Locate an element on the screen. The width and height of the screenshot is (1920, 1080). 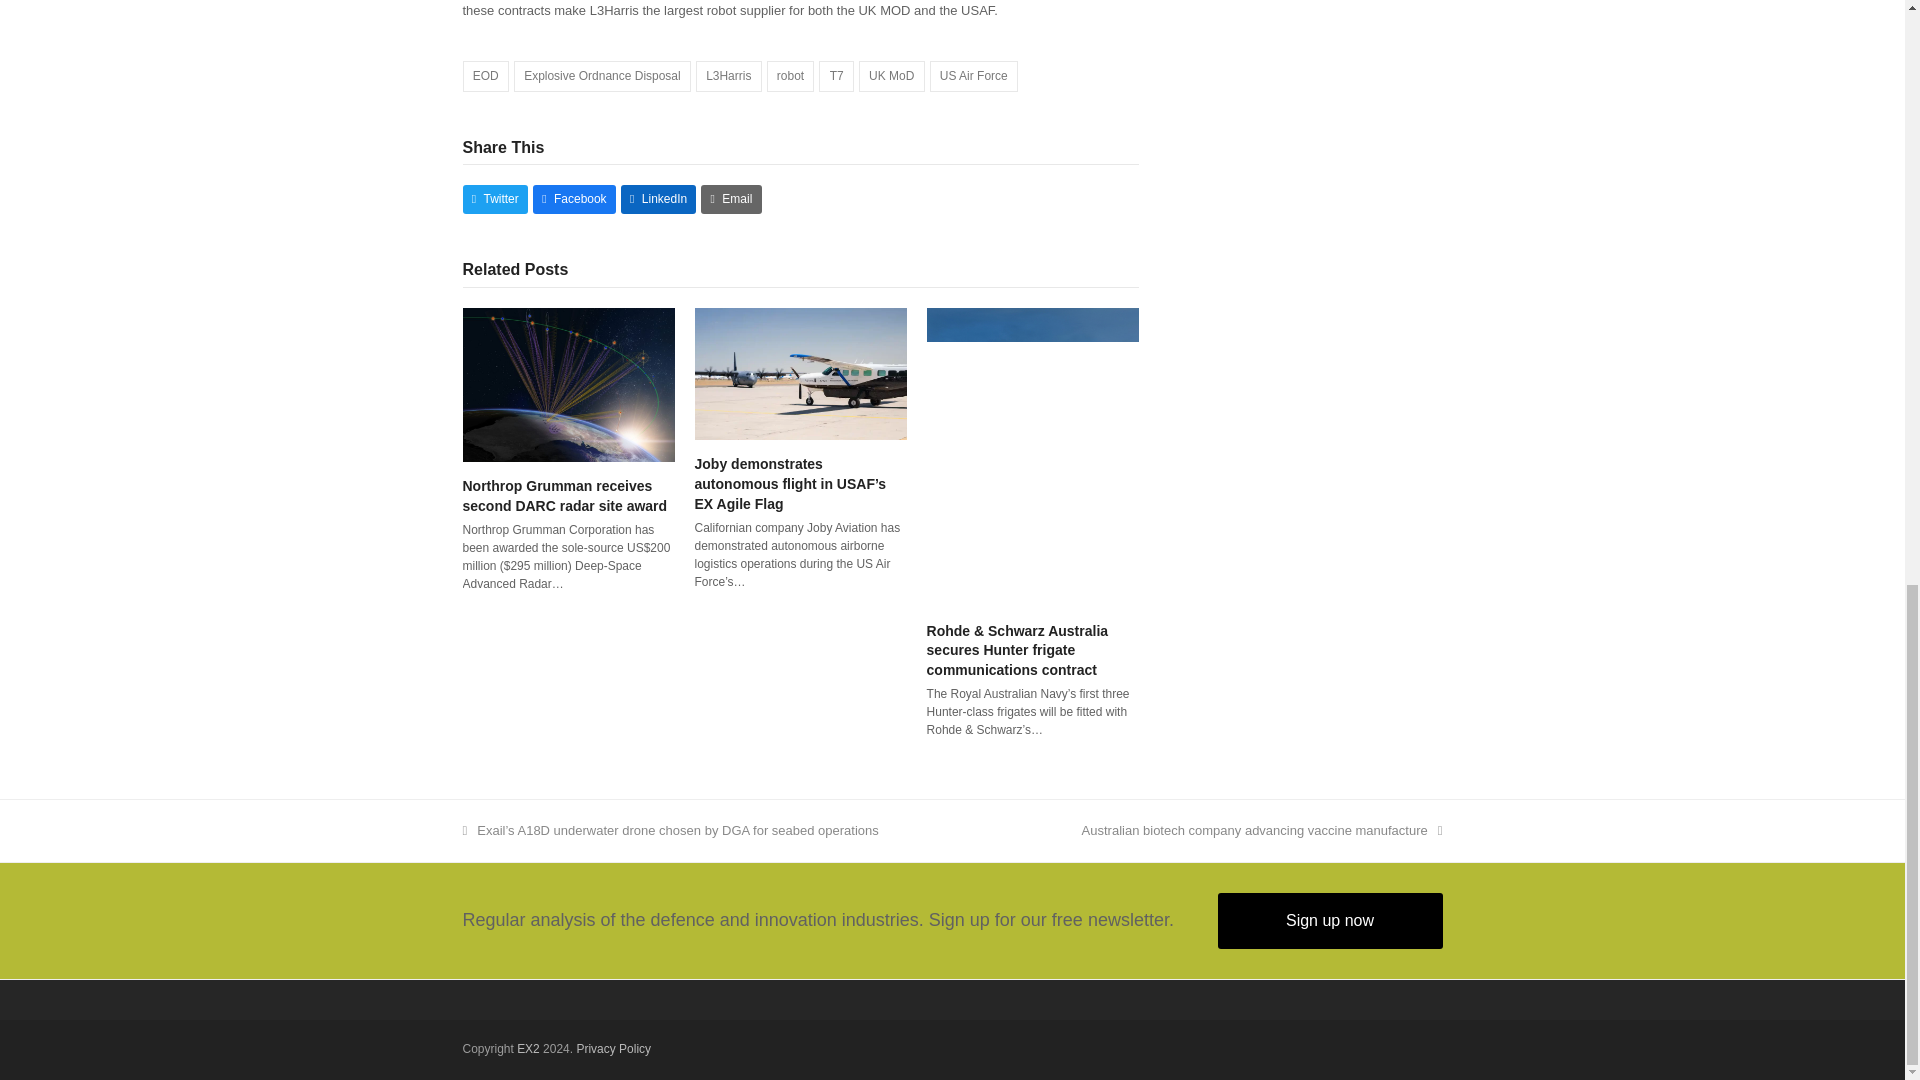
L3Harris is located at coordinates (728, 76).